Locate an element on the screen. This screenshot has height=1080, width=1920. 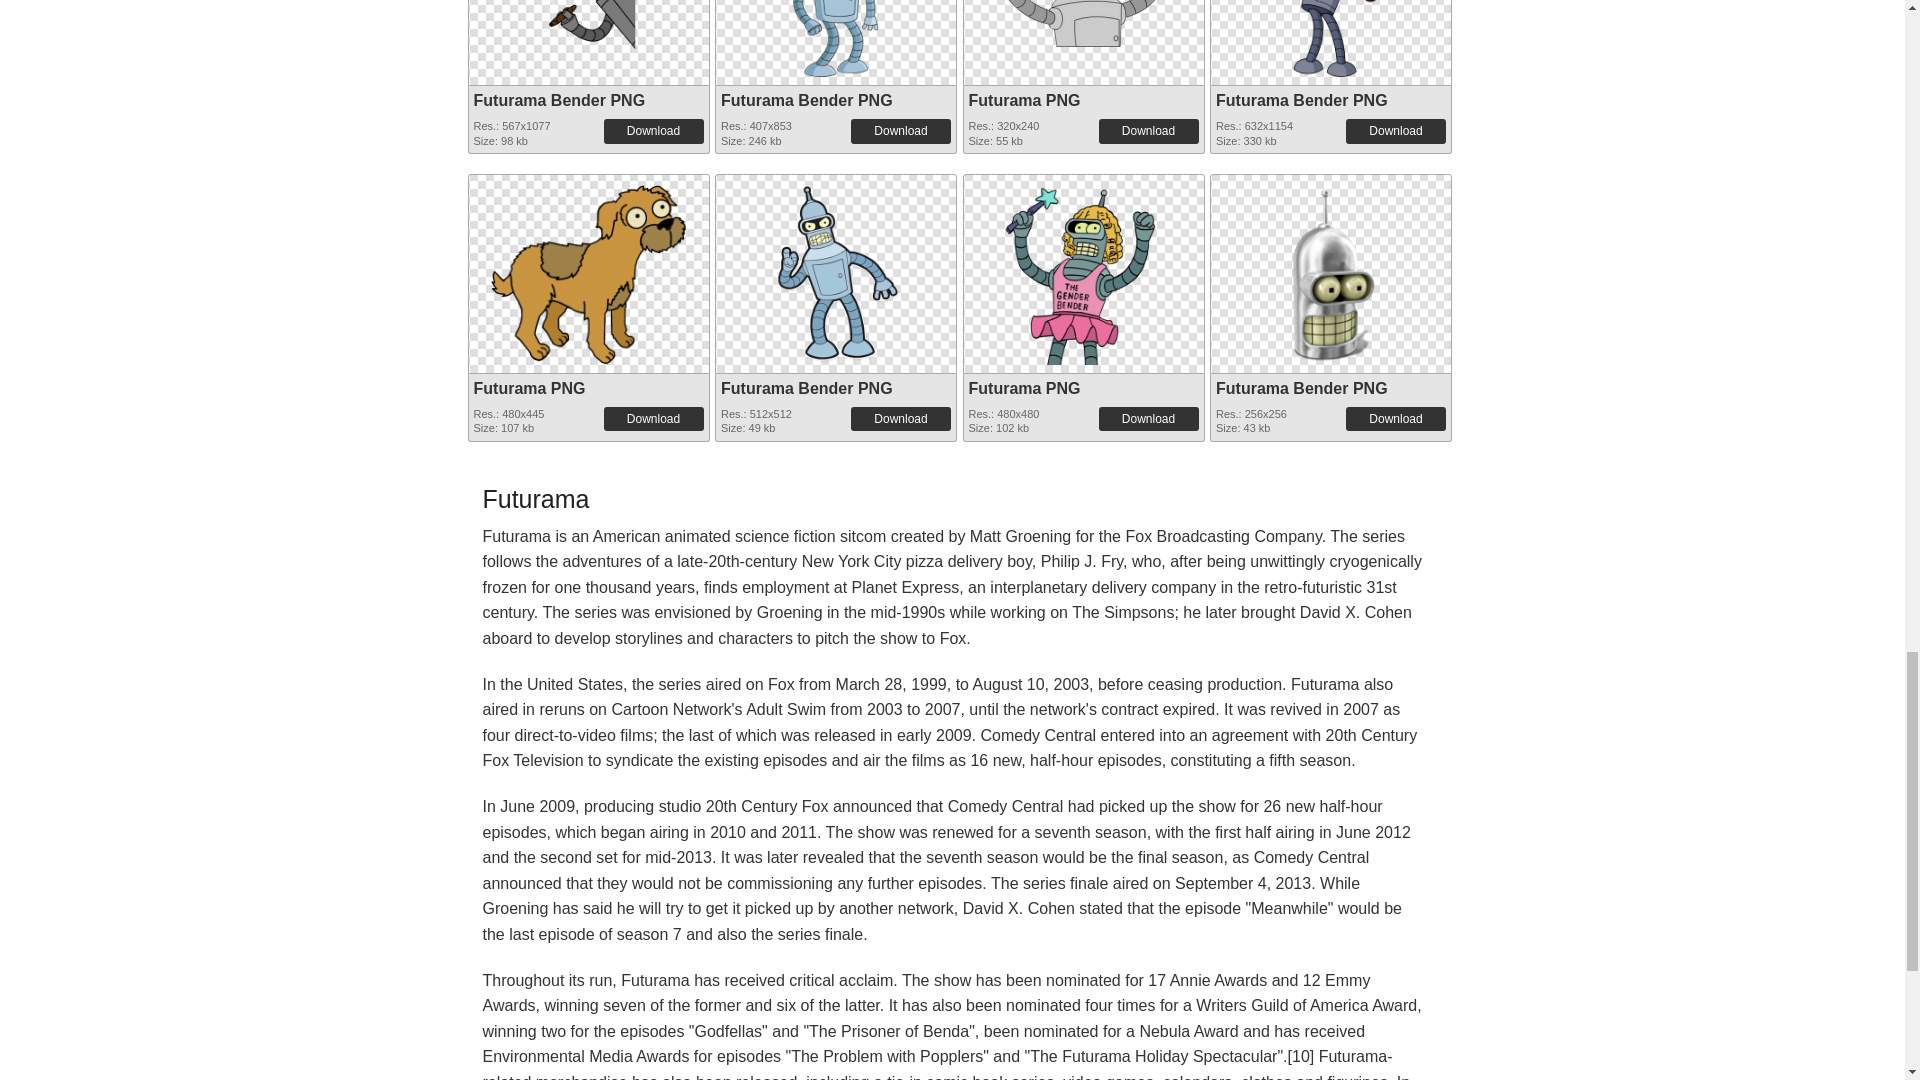
Futurama Bender PNG is located at coordinates (560, 100).